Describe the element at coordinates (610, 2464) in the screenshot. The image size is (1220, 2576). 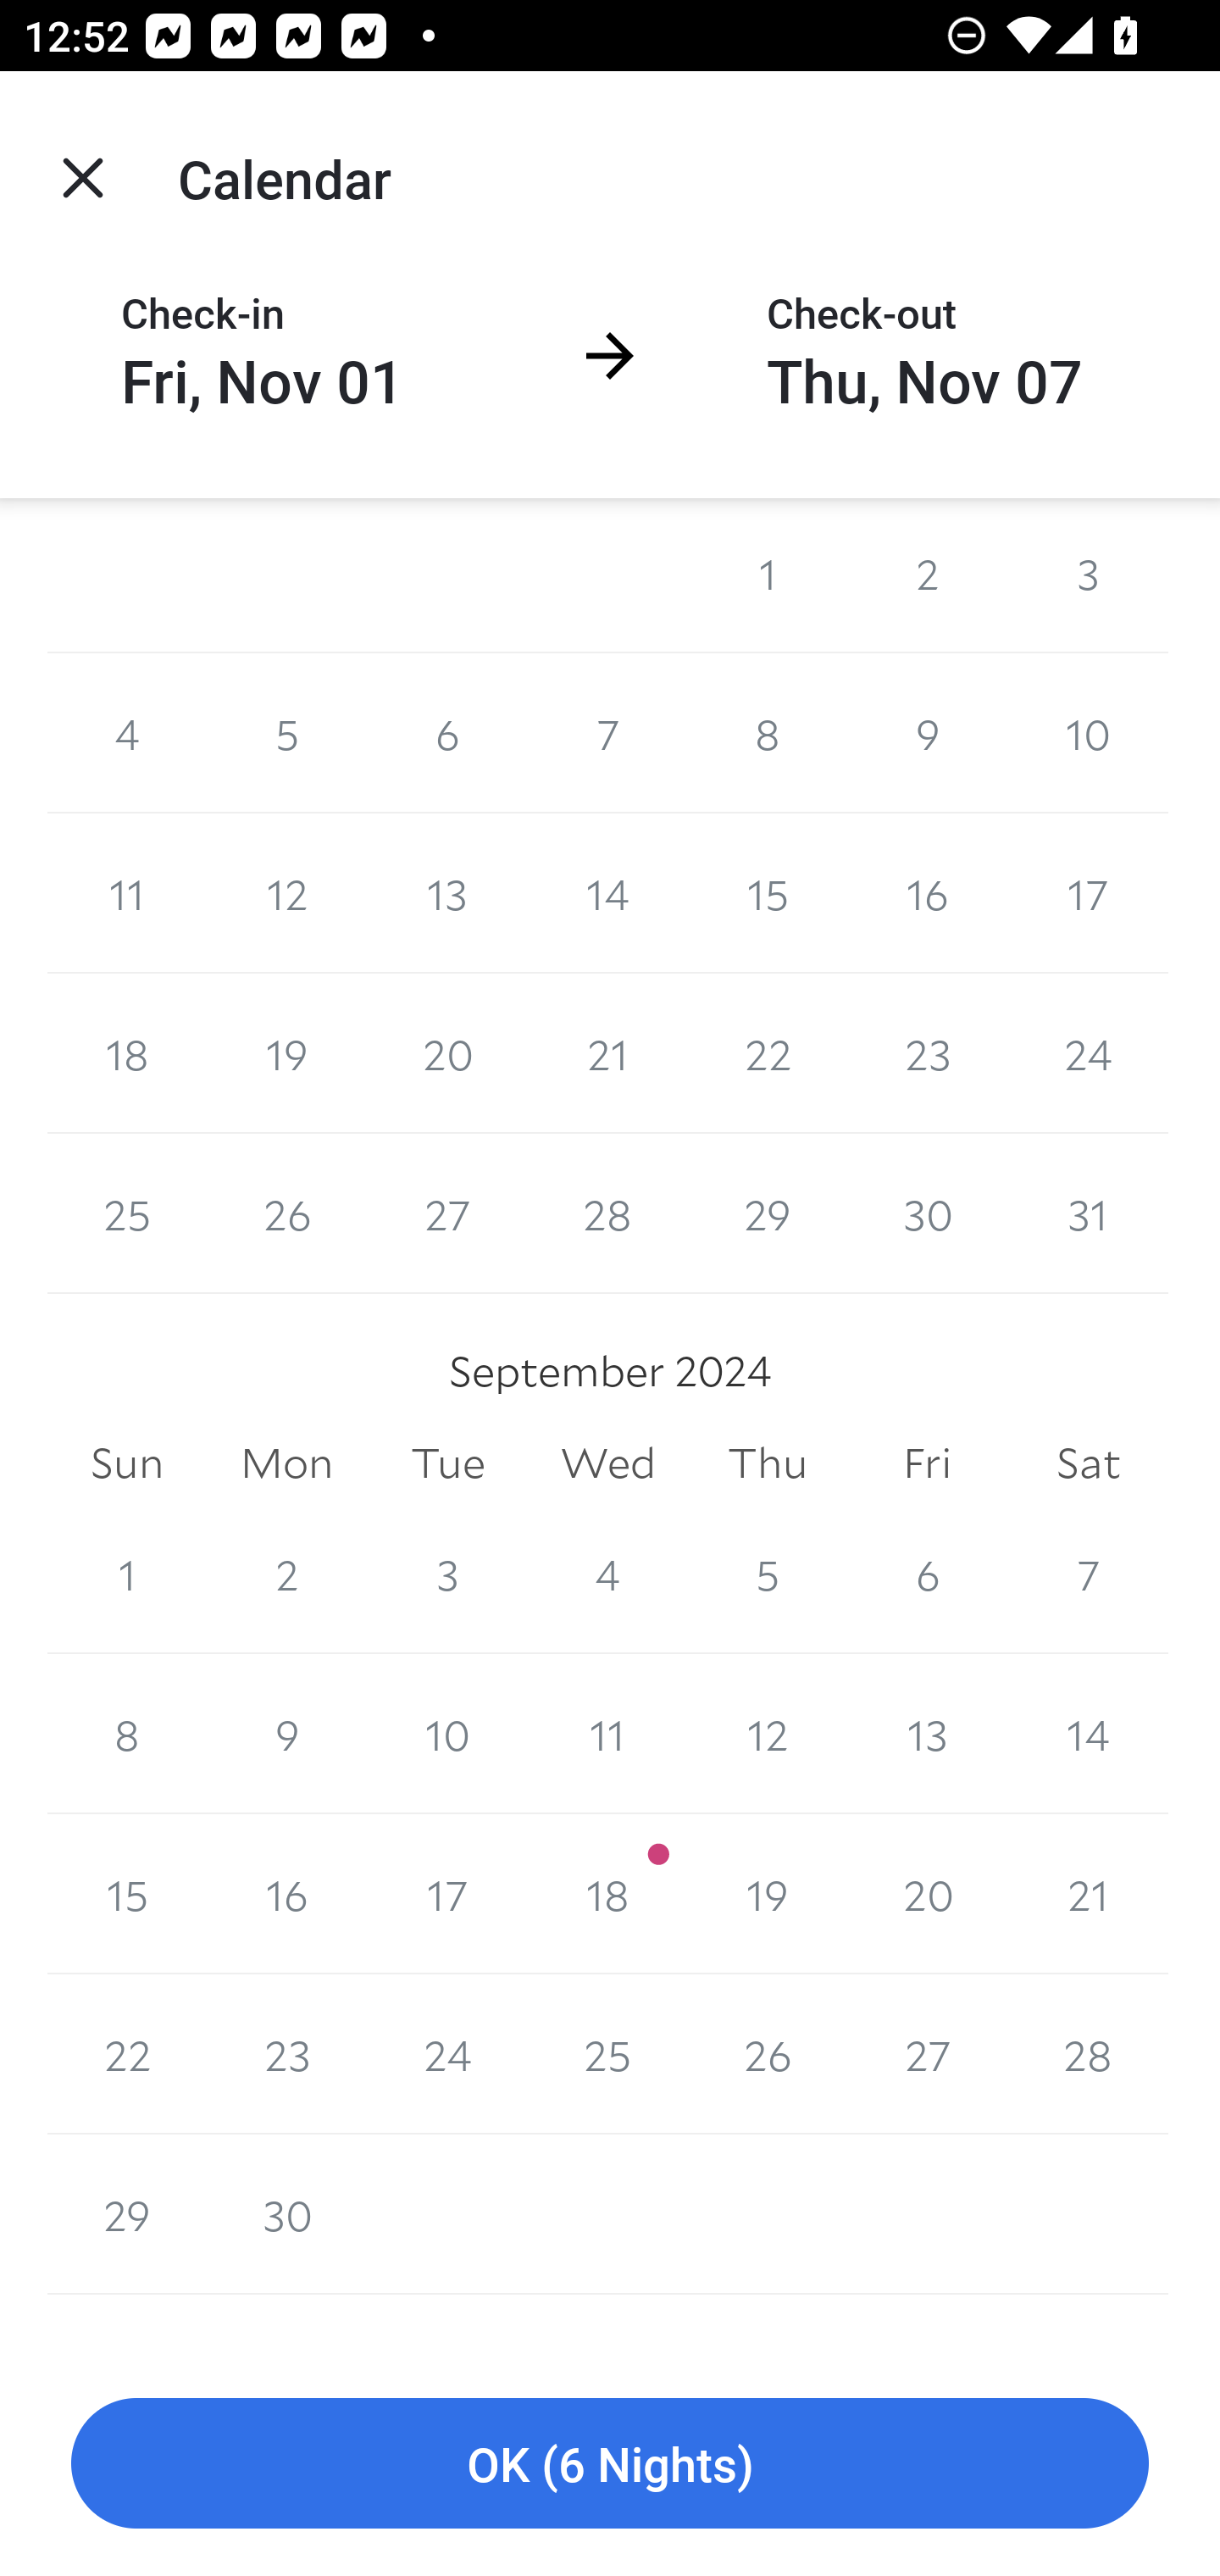
I see `OK (6 Nights)` at that location.